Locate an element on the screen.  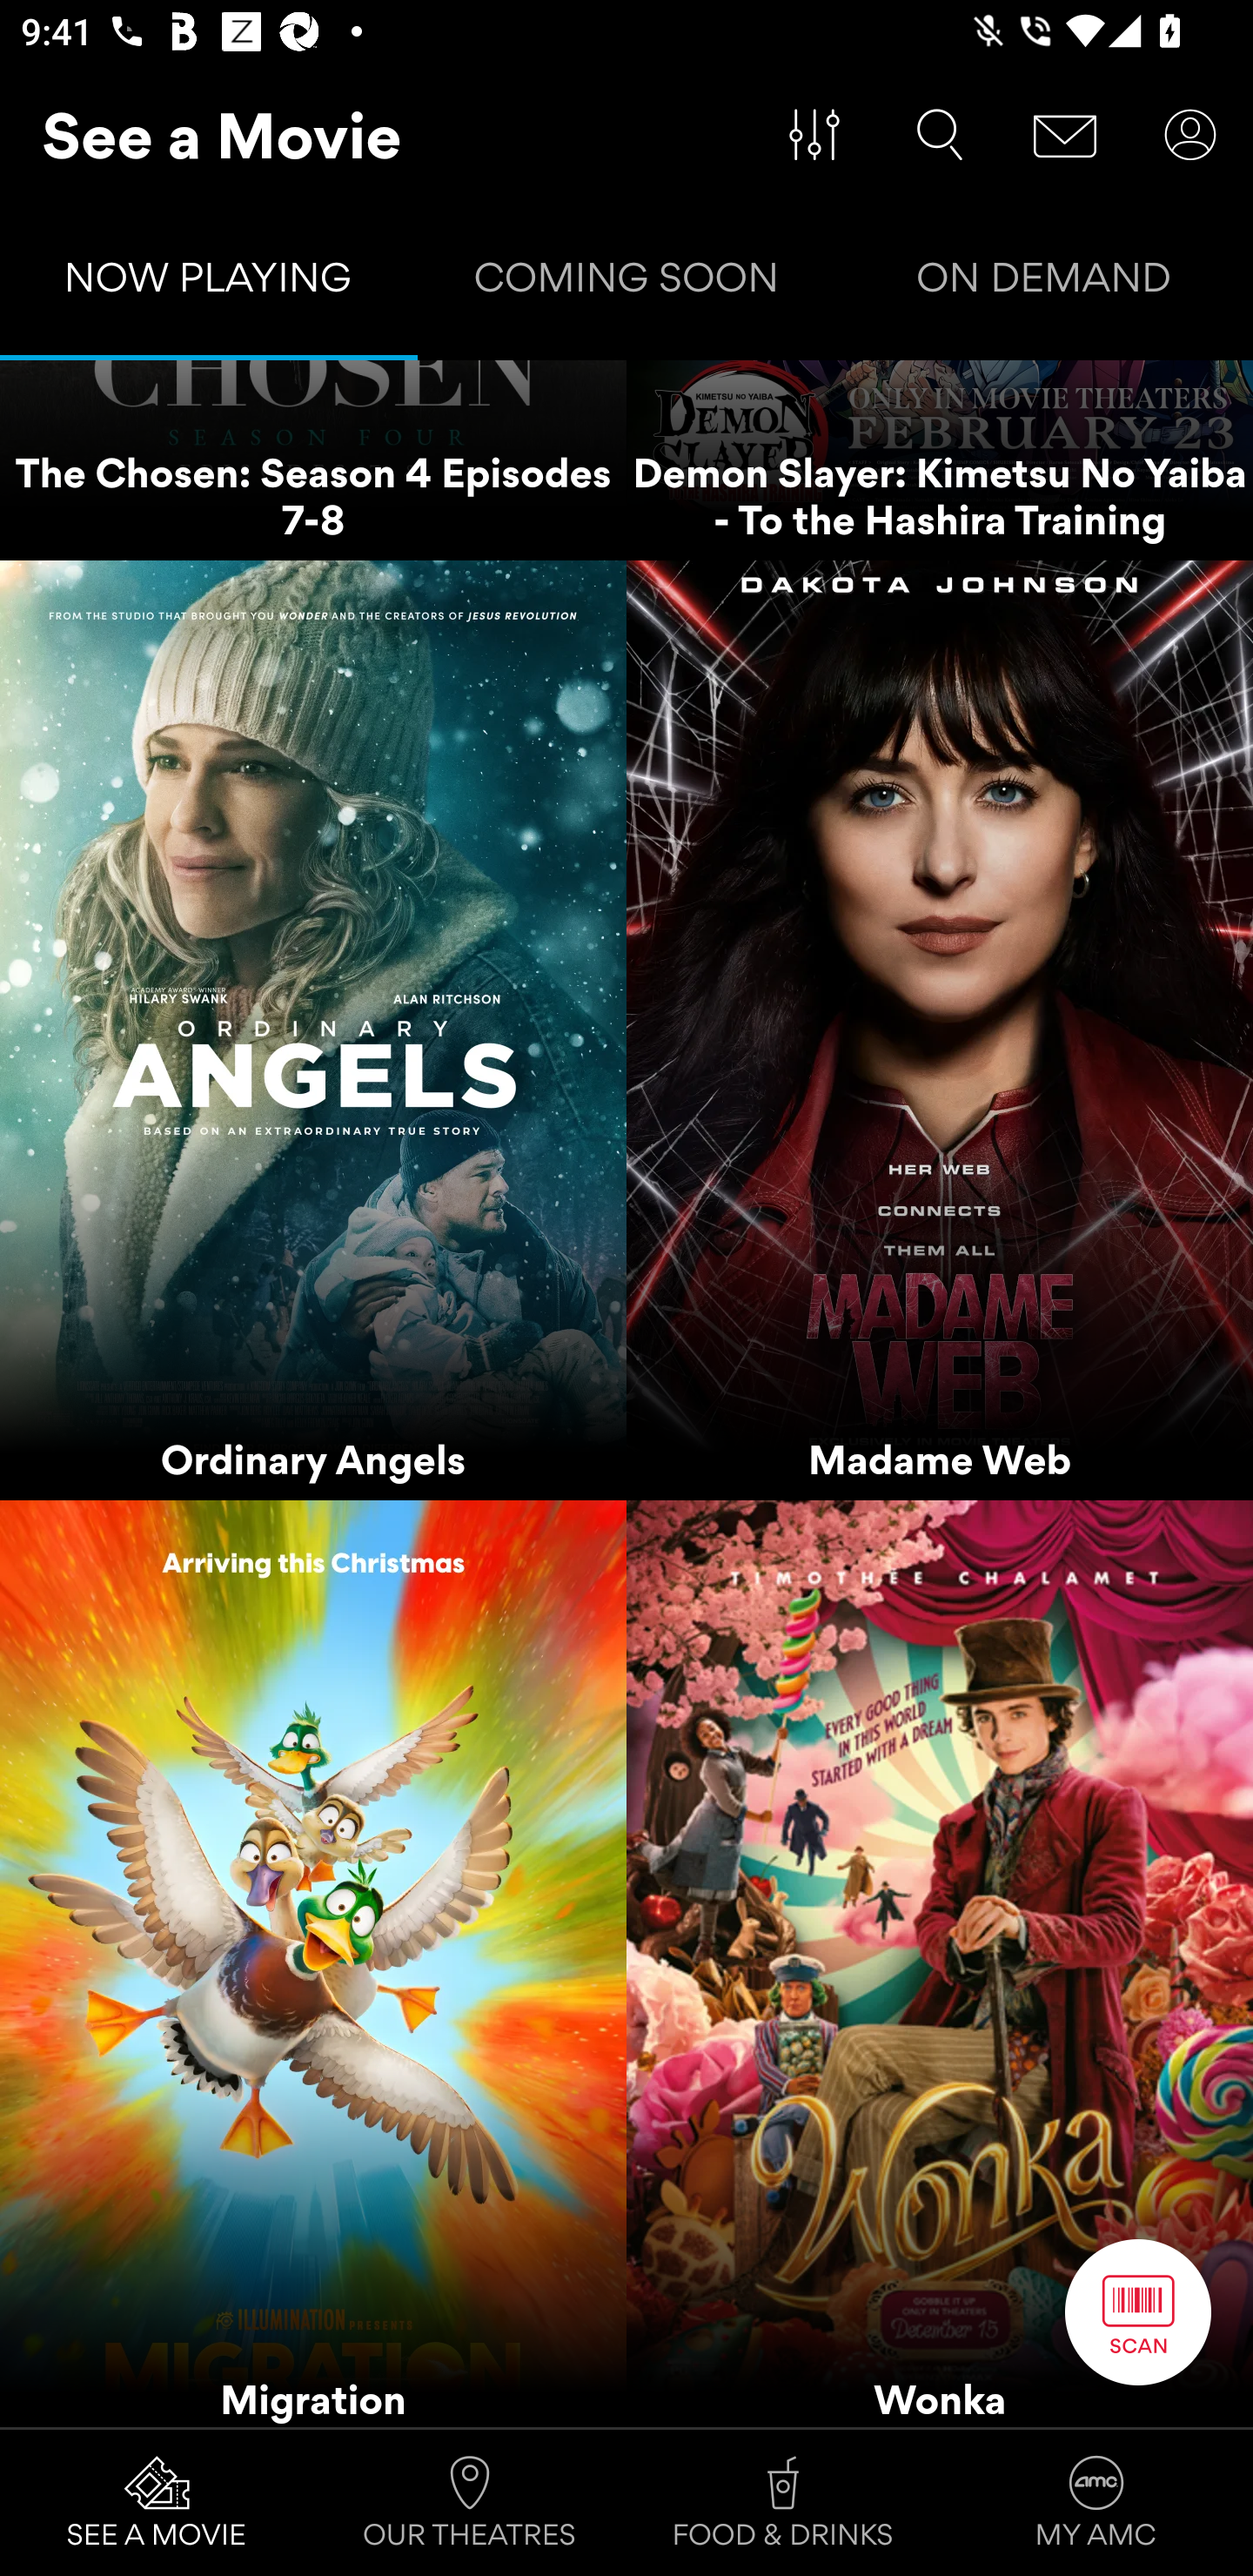
NOW PLAYING
Tab 1 of 3 is located at coordinates (209, 284).